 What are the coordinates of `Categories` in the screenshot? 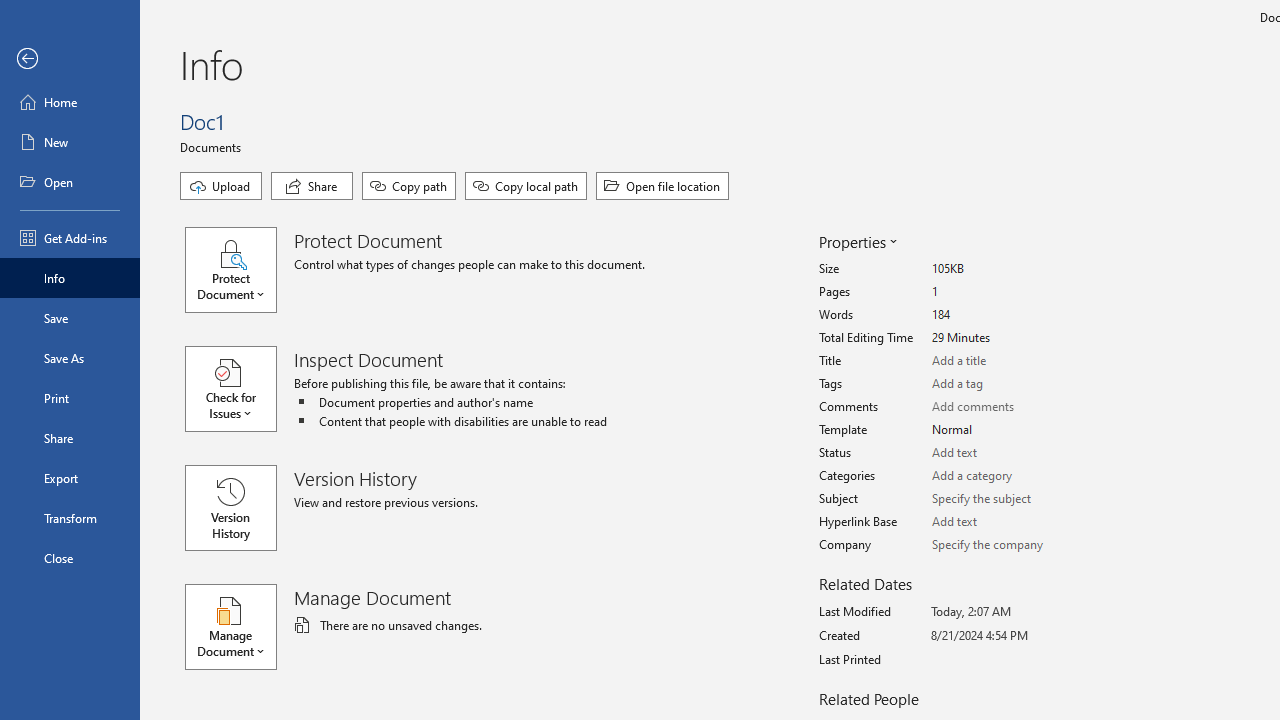 It's located at (1006, 476).